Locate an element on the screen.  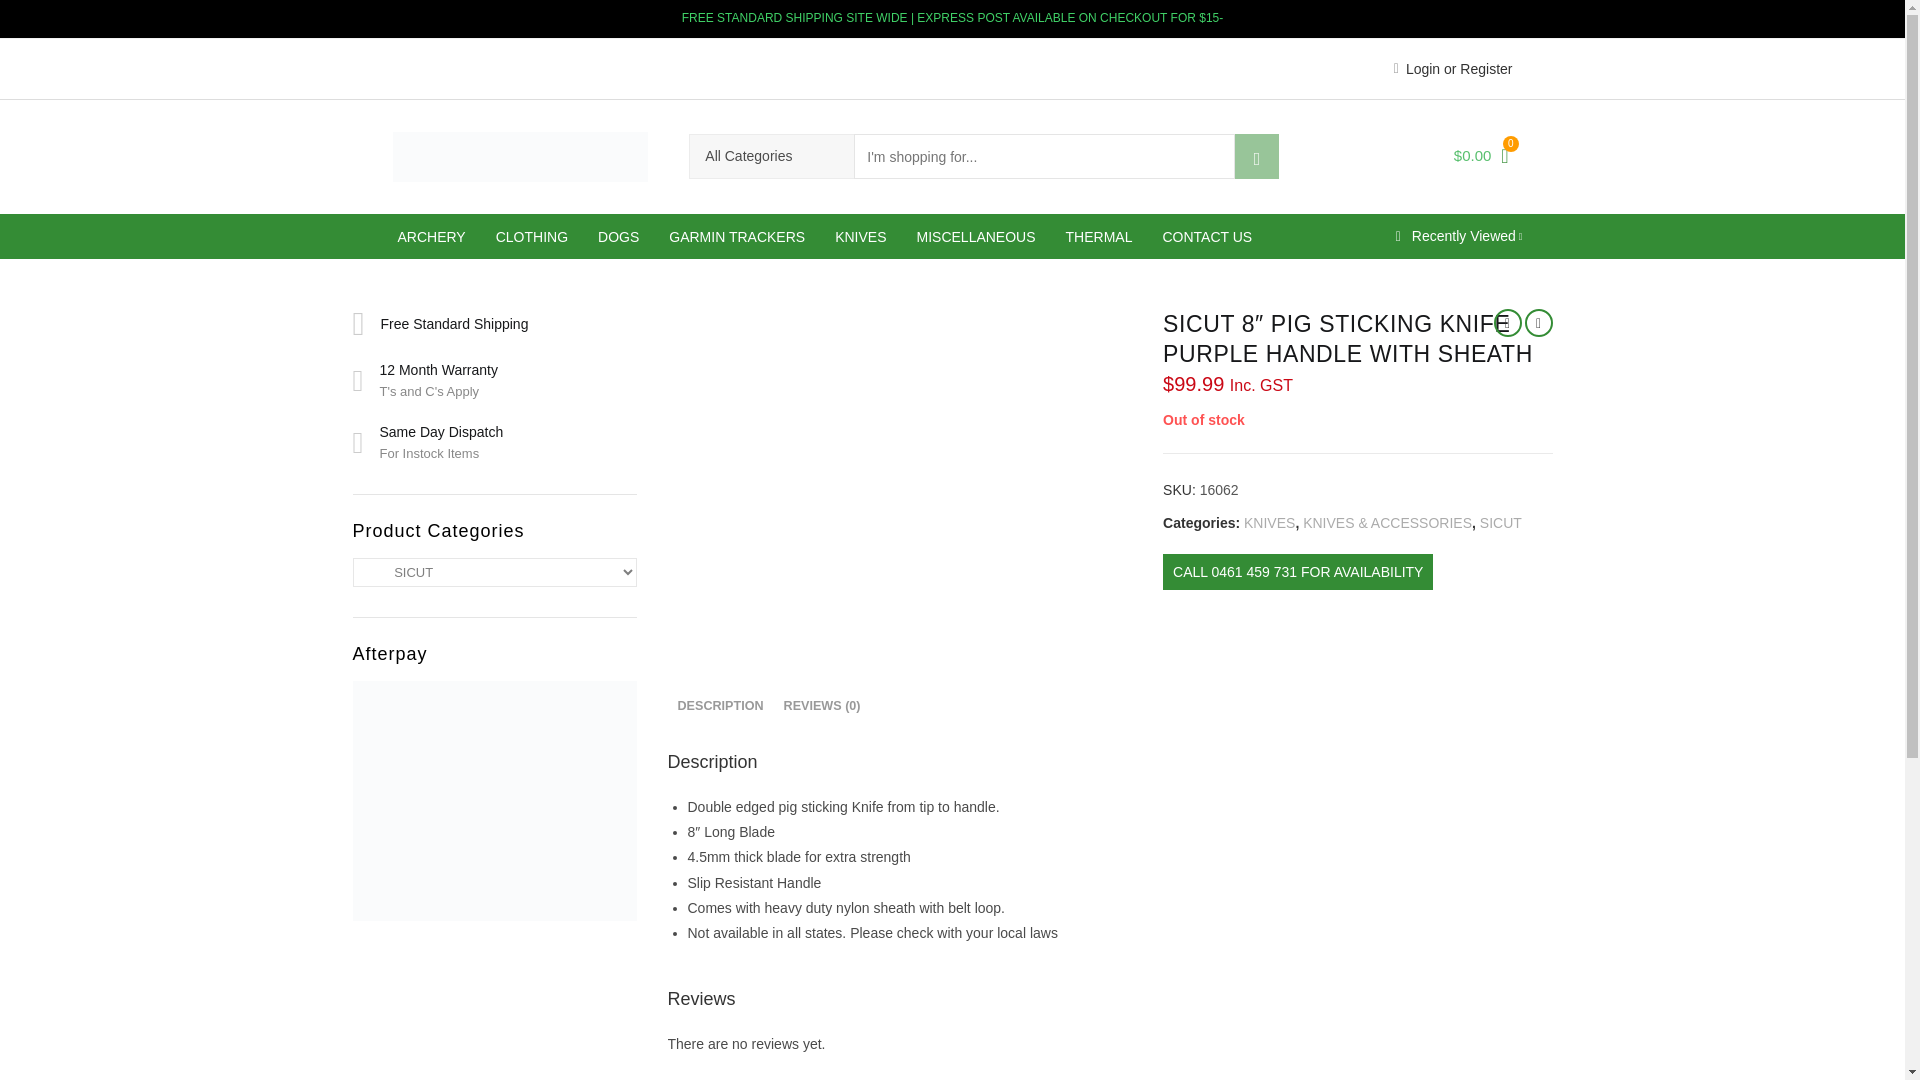
DOGS is located at coordinates (618, 236).